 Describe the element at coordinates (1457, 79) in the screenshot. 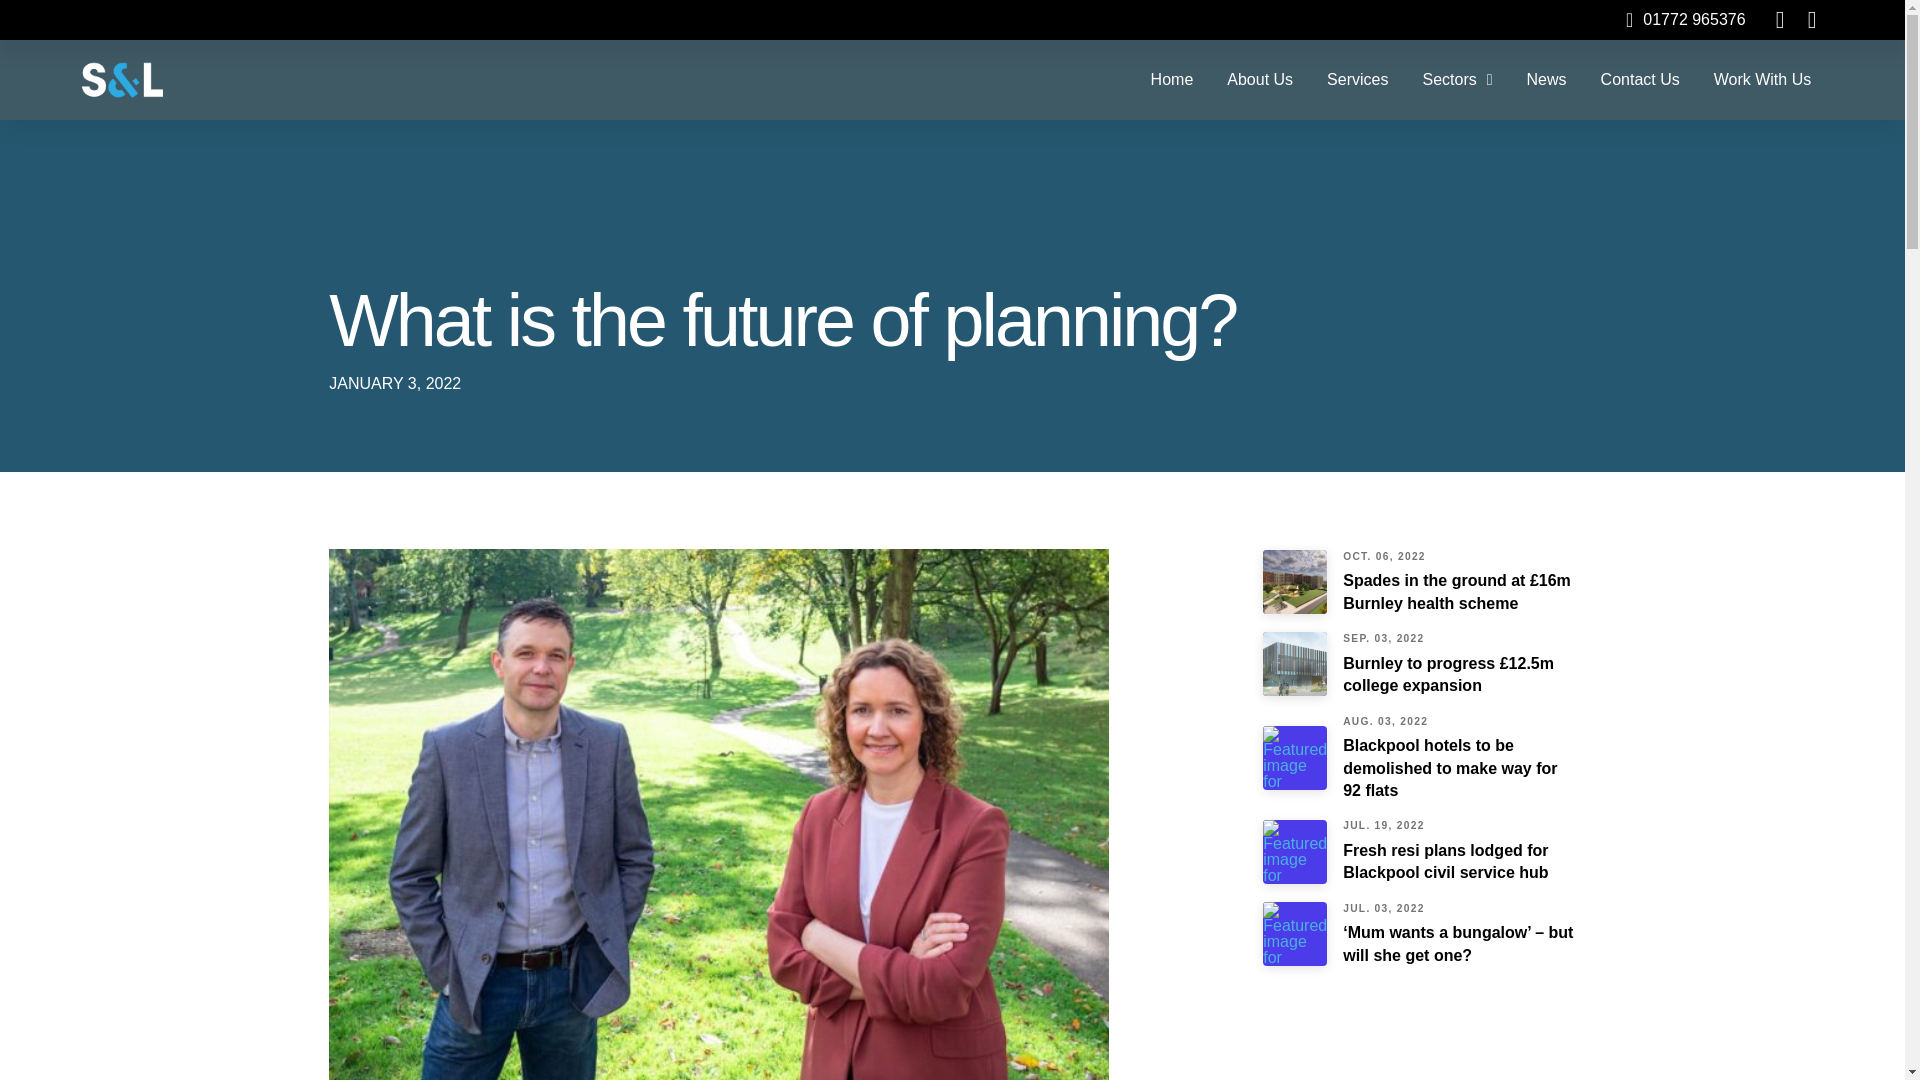

I see `Sectors` at that location.